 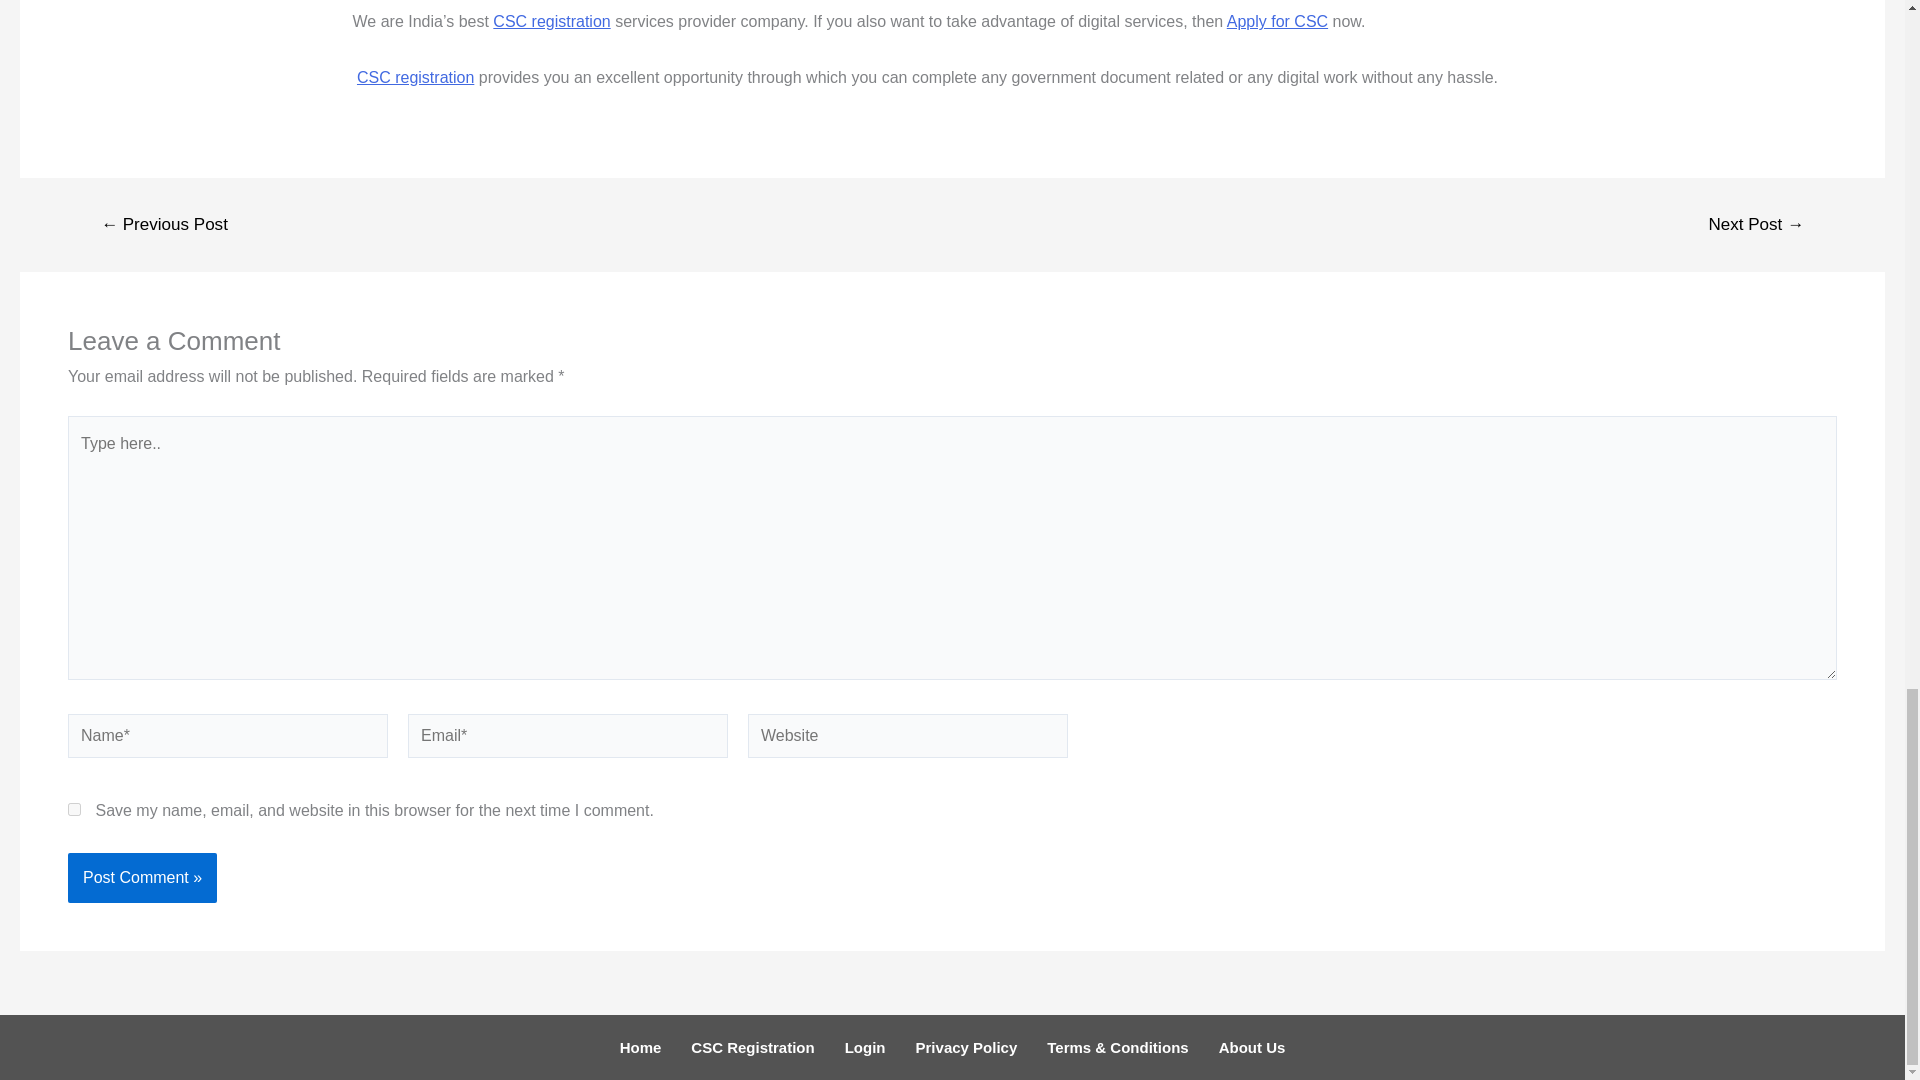 What do you see at coordinates (752, 1047) in the screenshot?
I see `CSC Registration` at bounding box center [752, 1047].